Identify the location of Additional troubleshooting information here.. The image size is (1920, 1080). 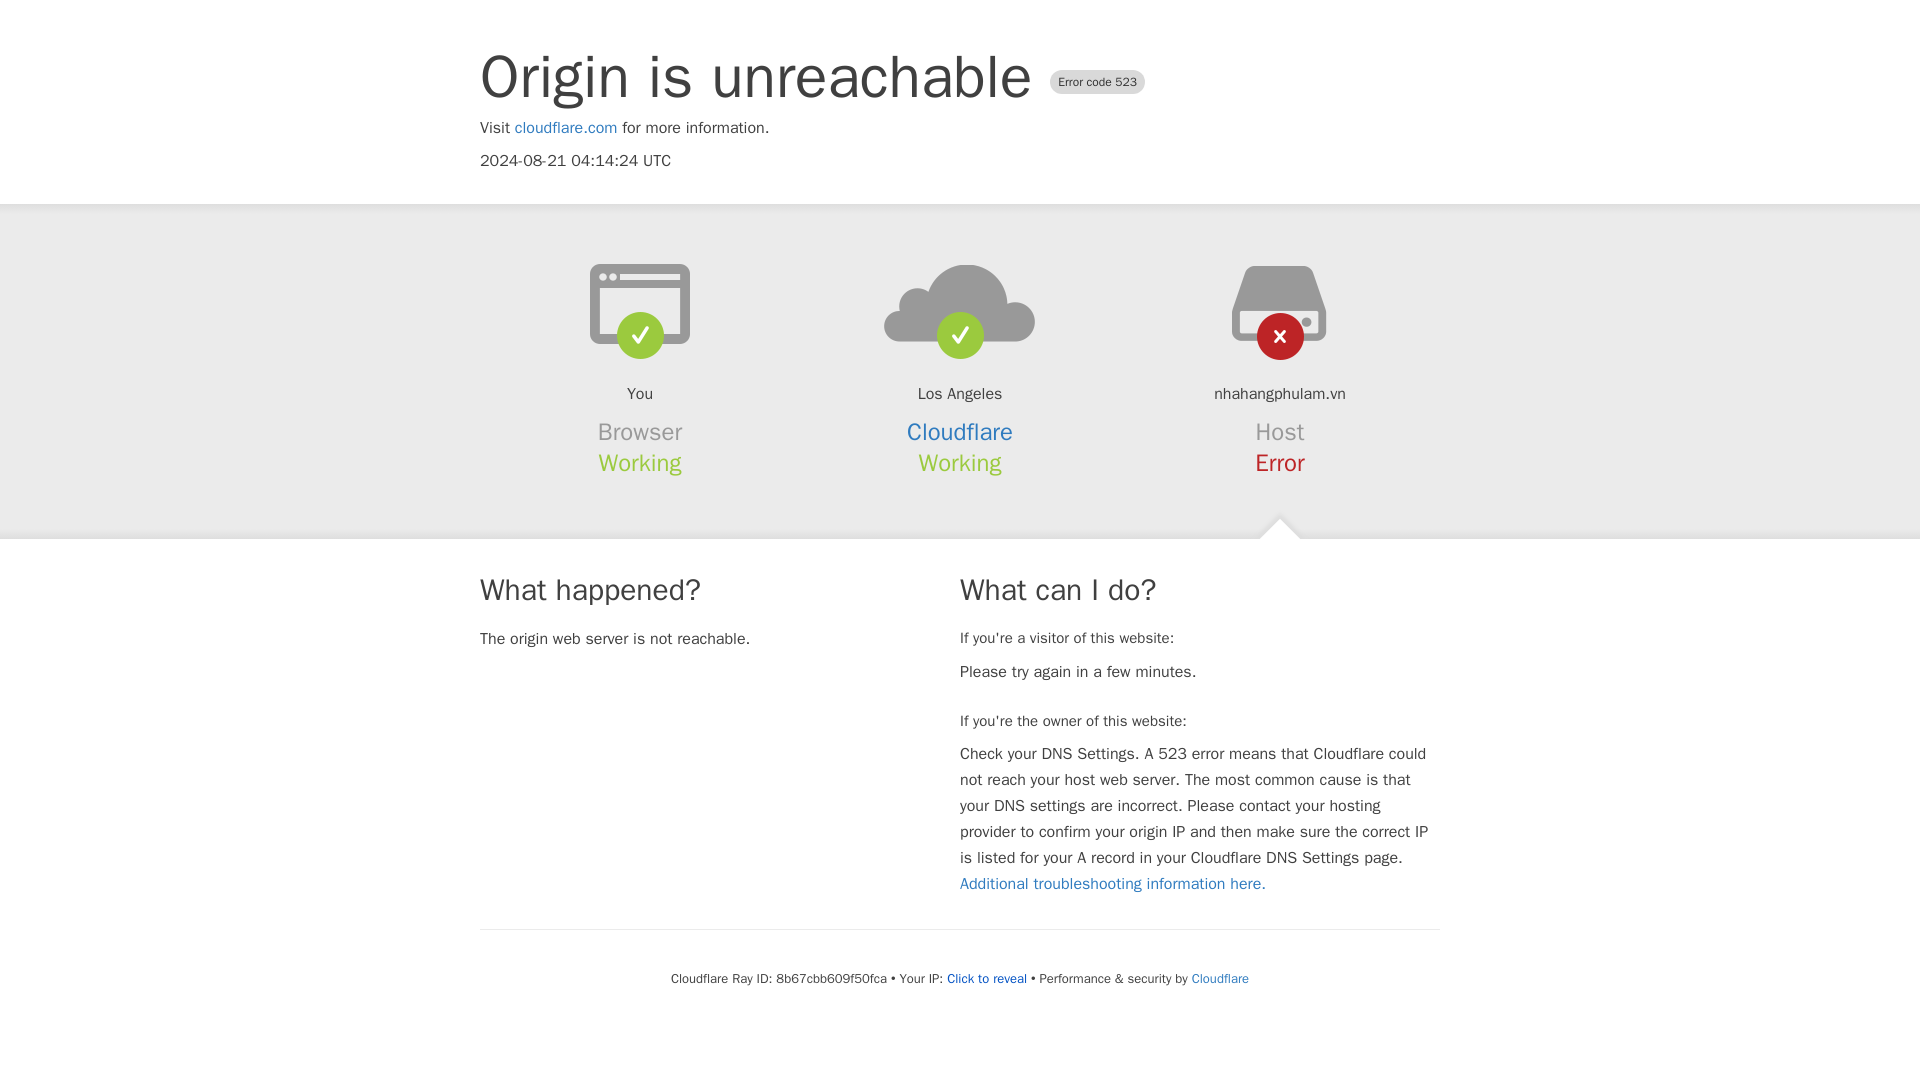
(1112, 884).